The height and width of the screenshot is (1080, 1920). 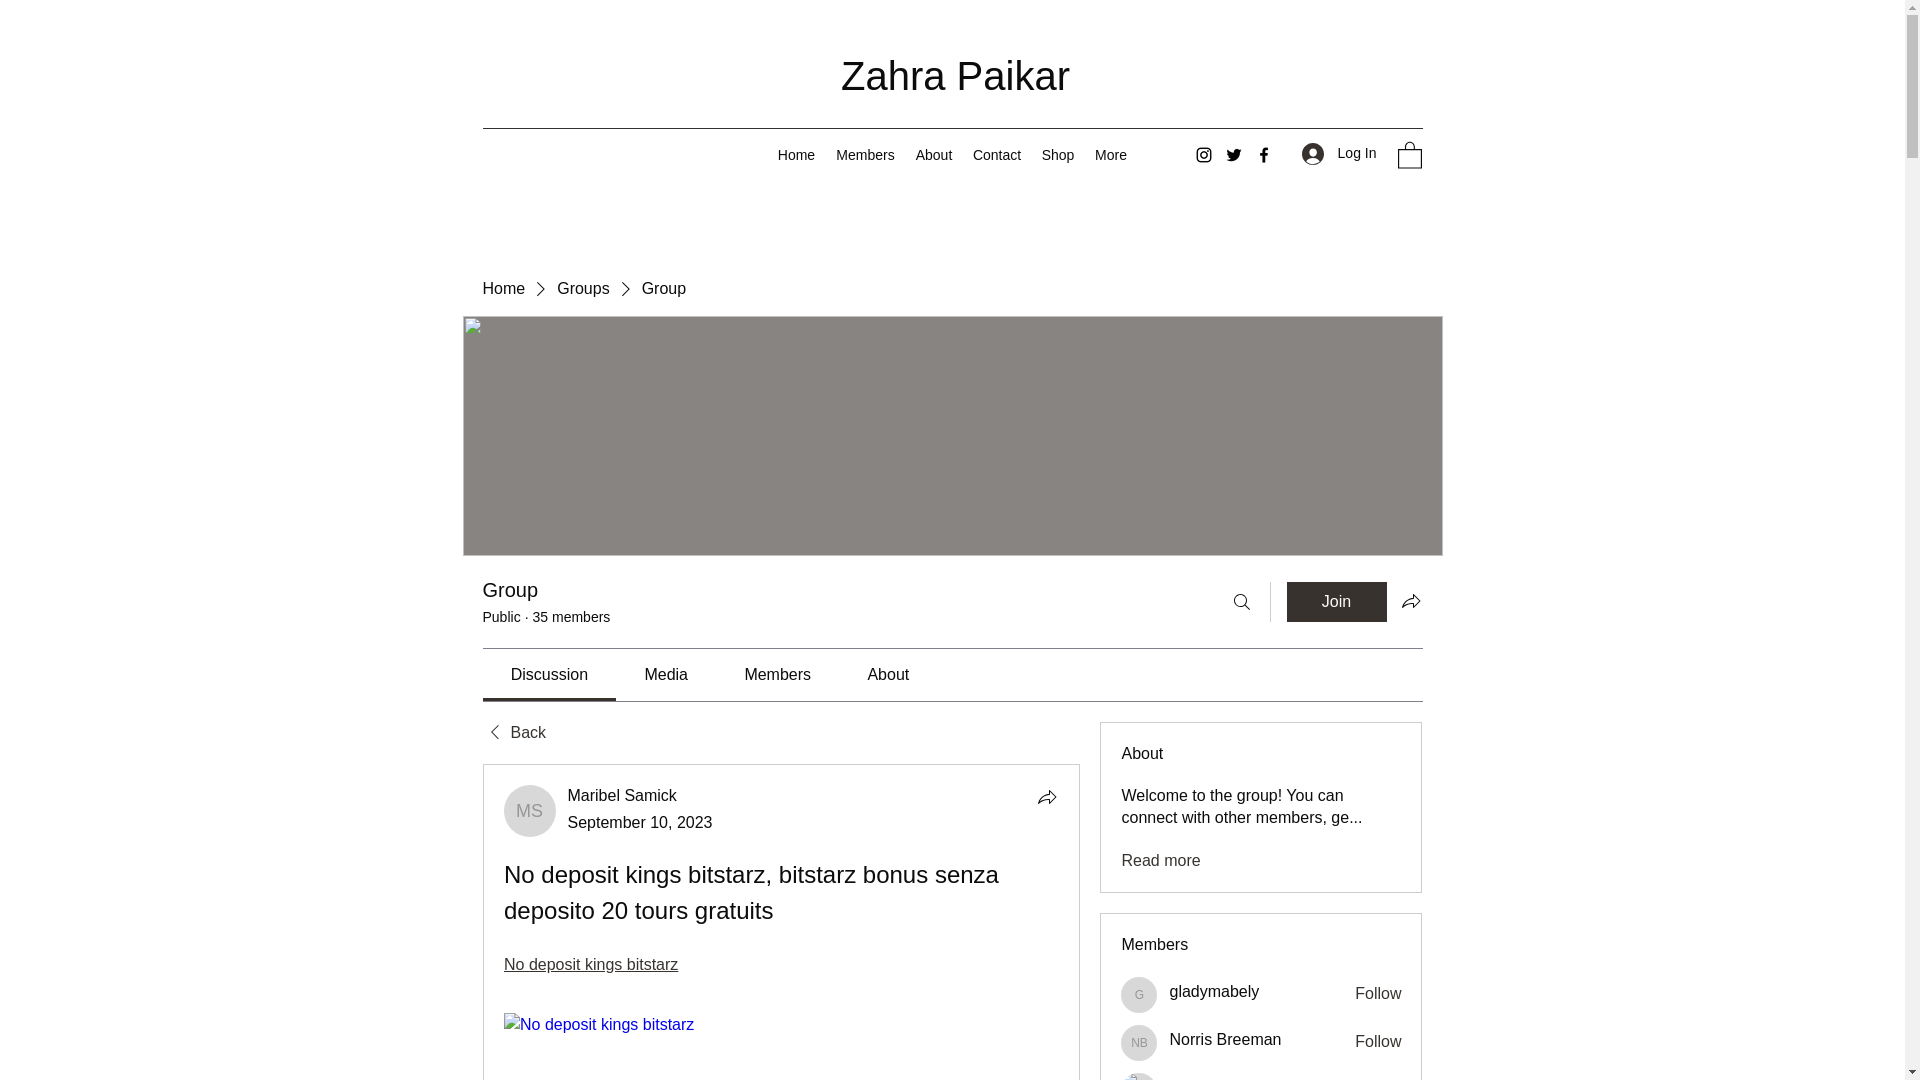 I want to click on gladymabely, so click(x=1139, y=995).